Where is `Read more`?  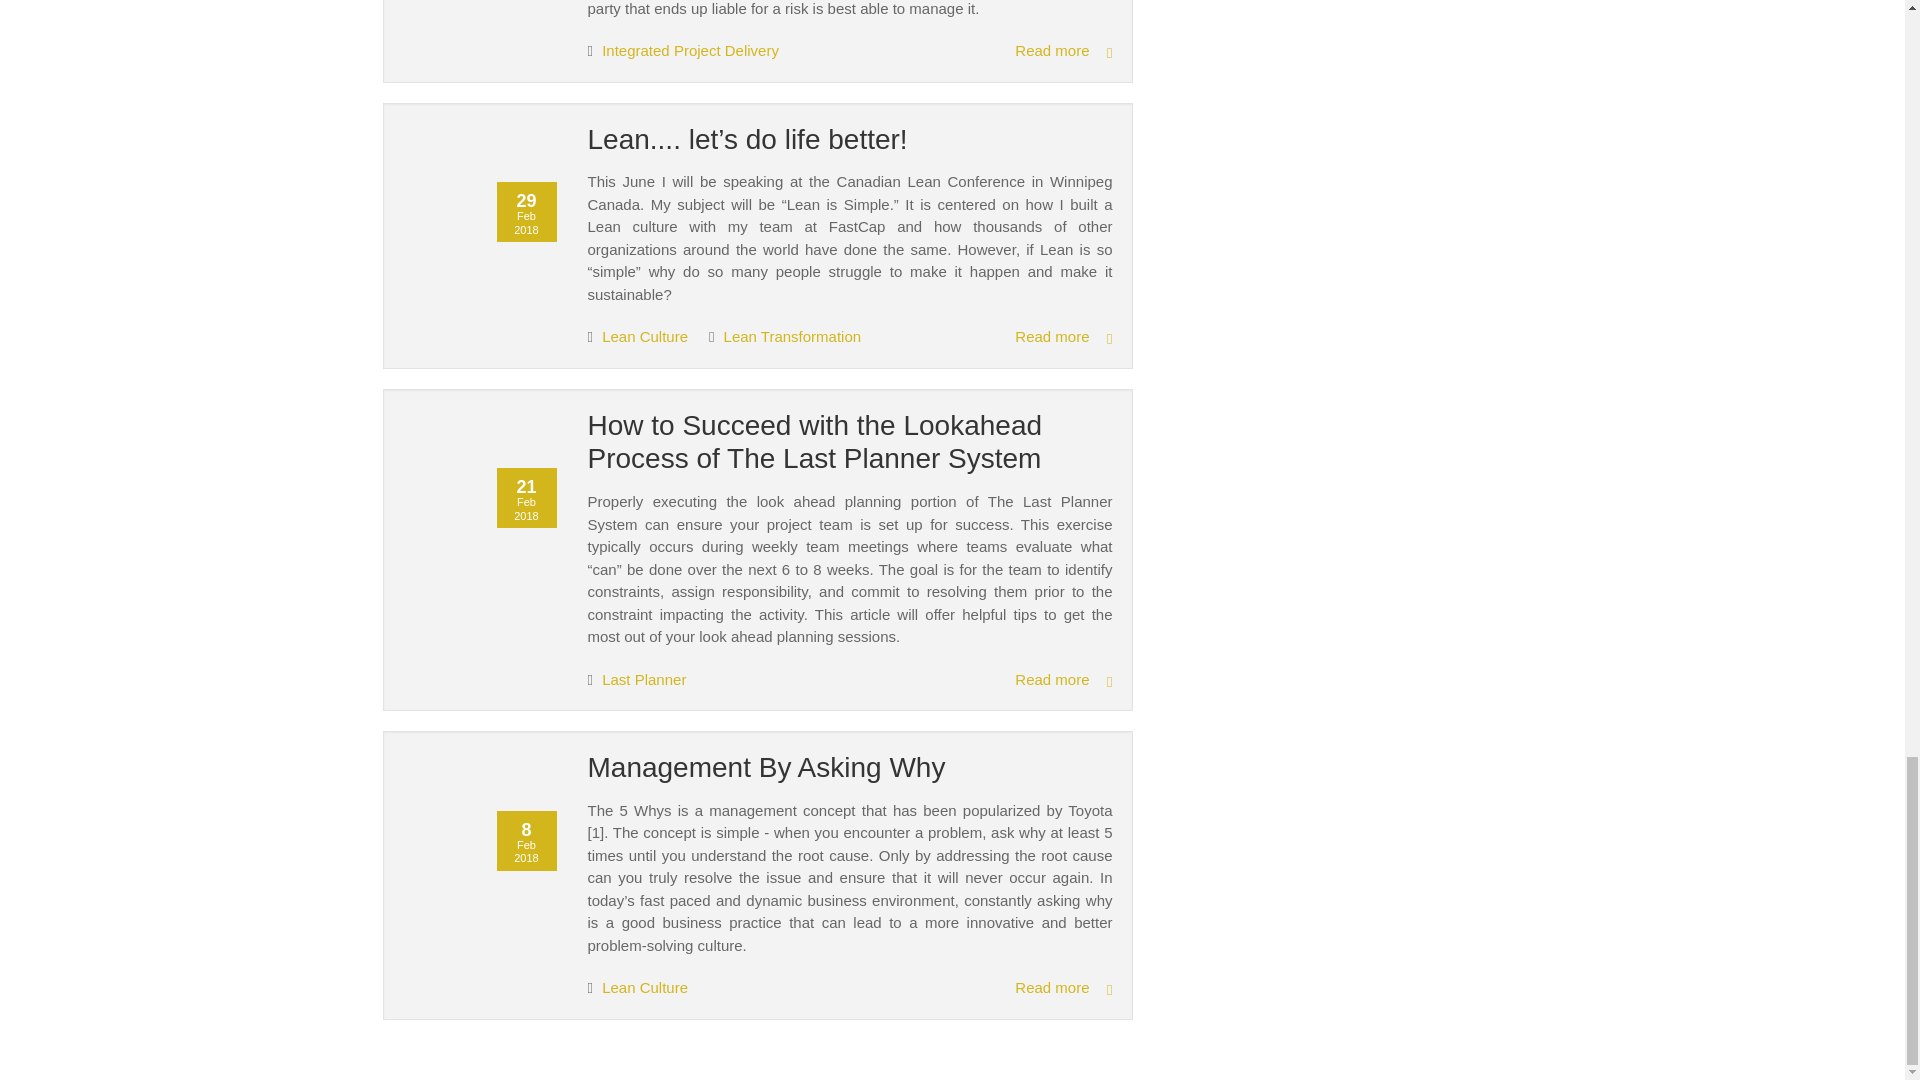 Read more is located at coordinates (1063, 680).